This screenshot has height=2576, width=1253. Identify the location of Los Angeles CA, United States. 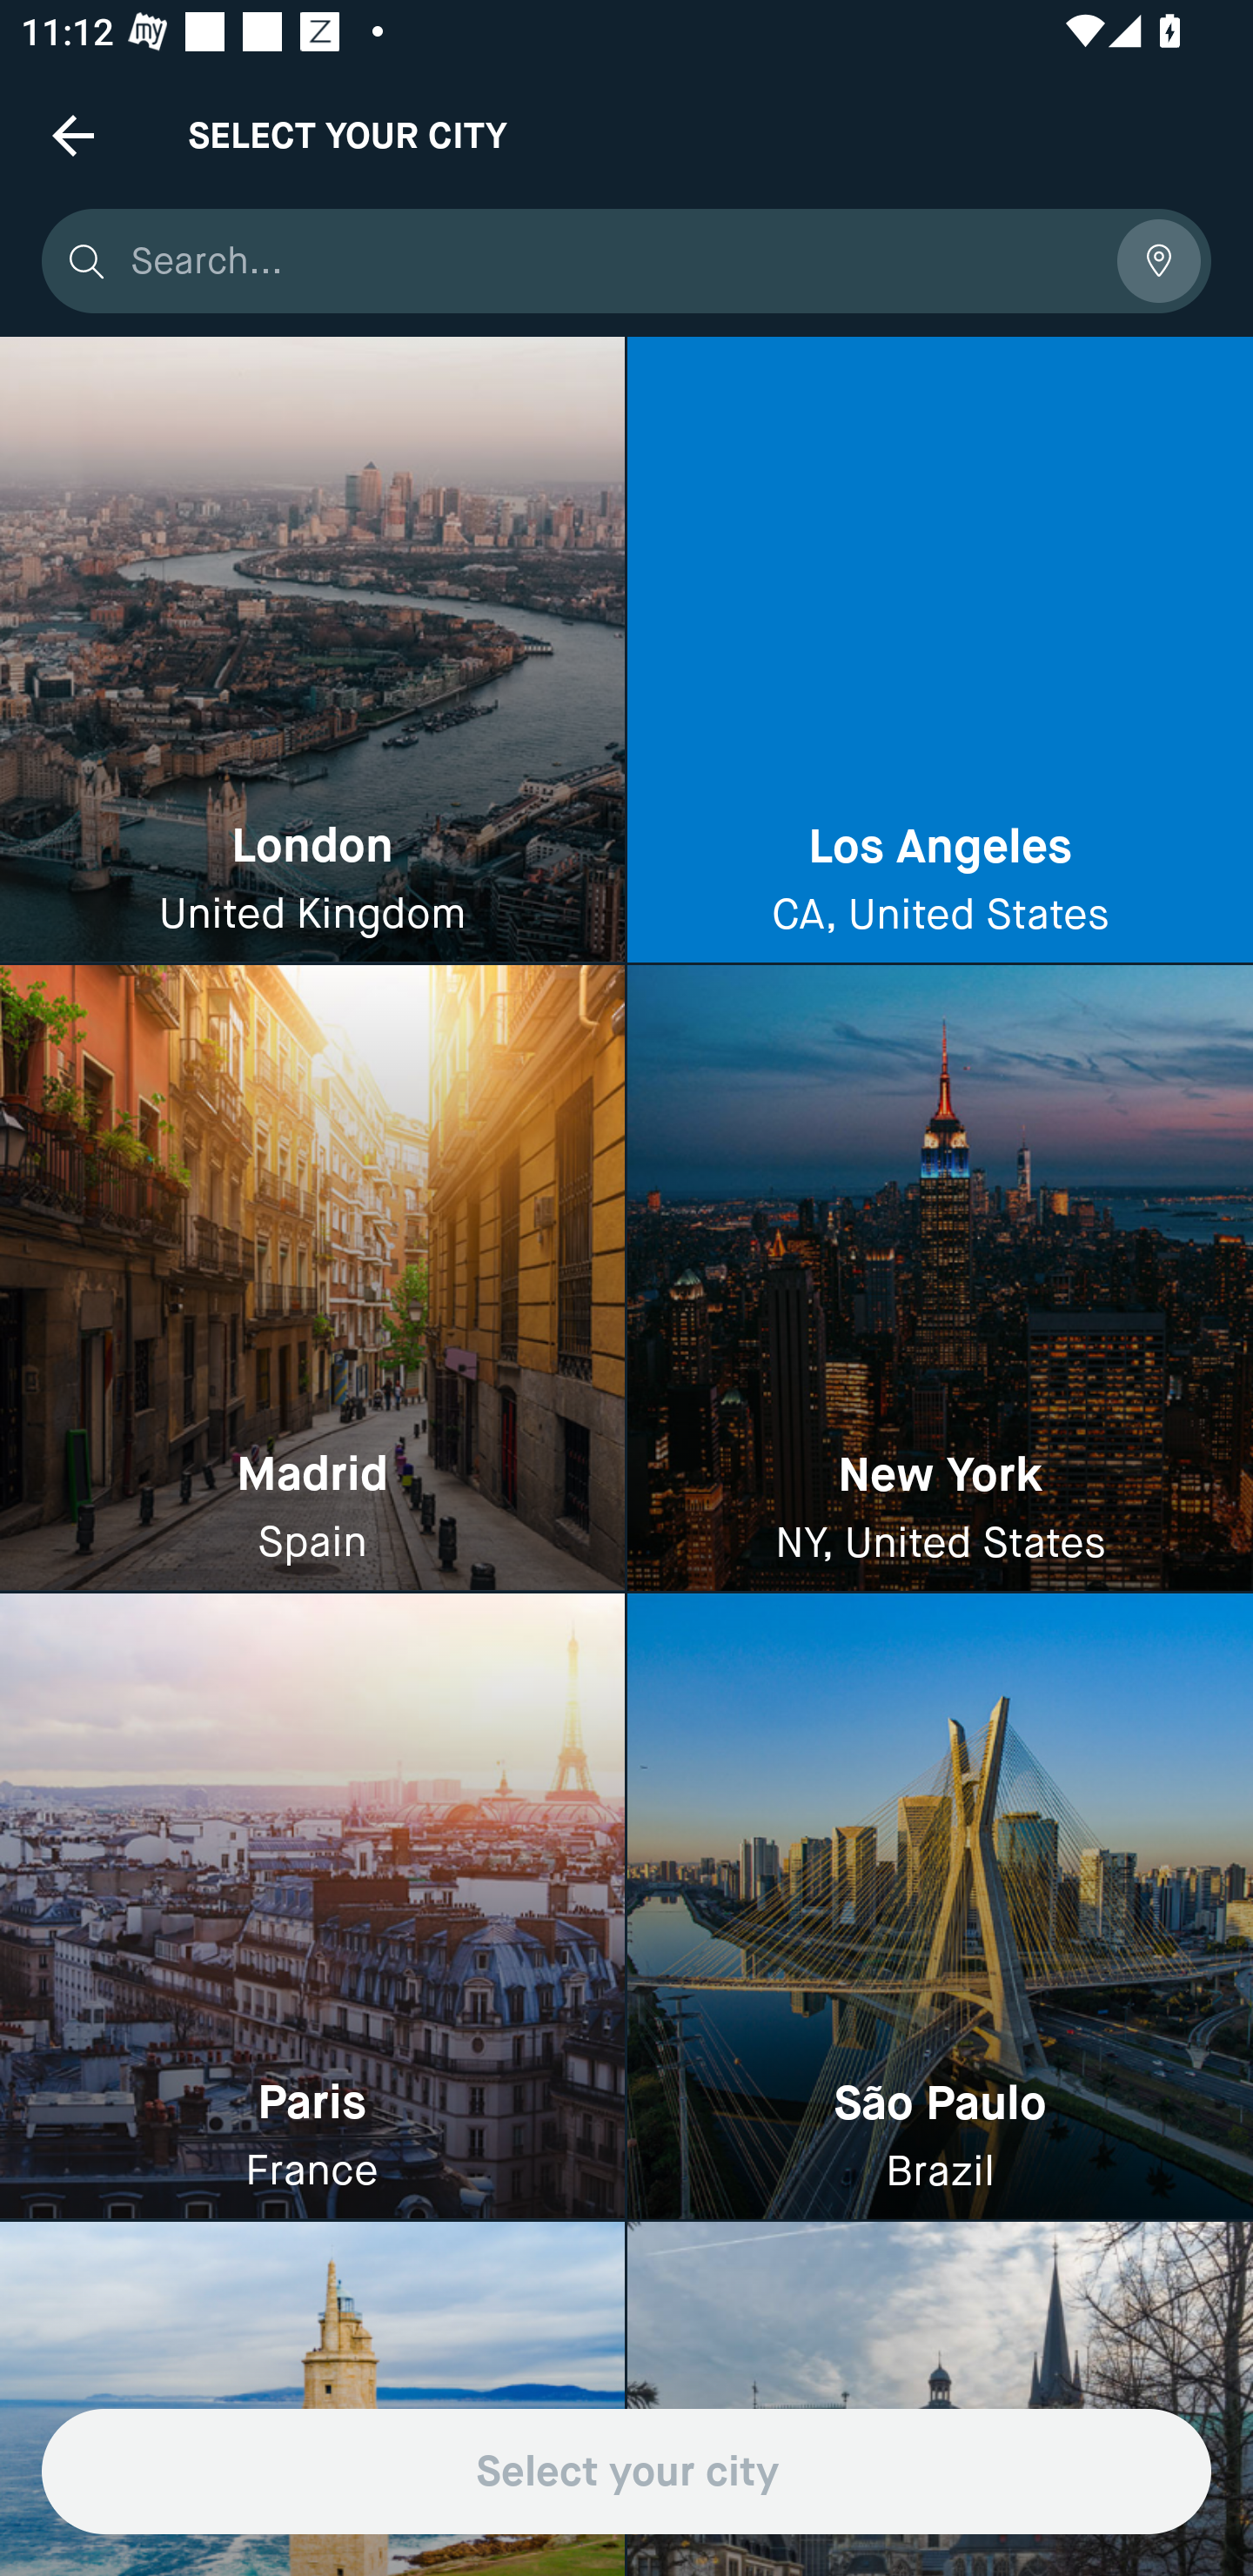
(940, 650).